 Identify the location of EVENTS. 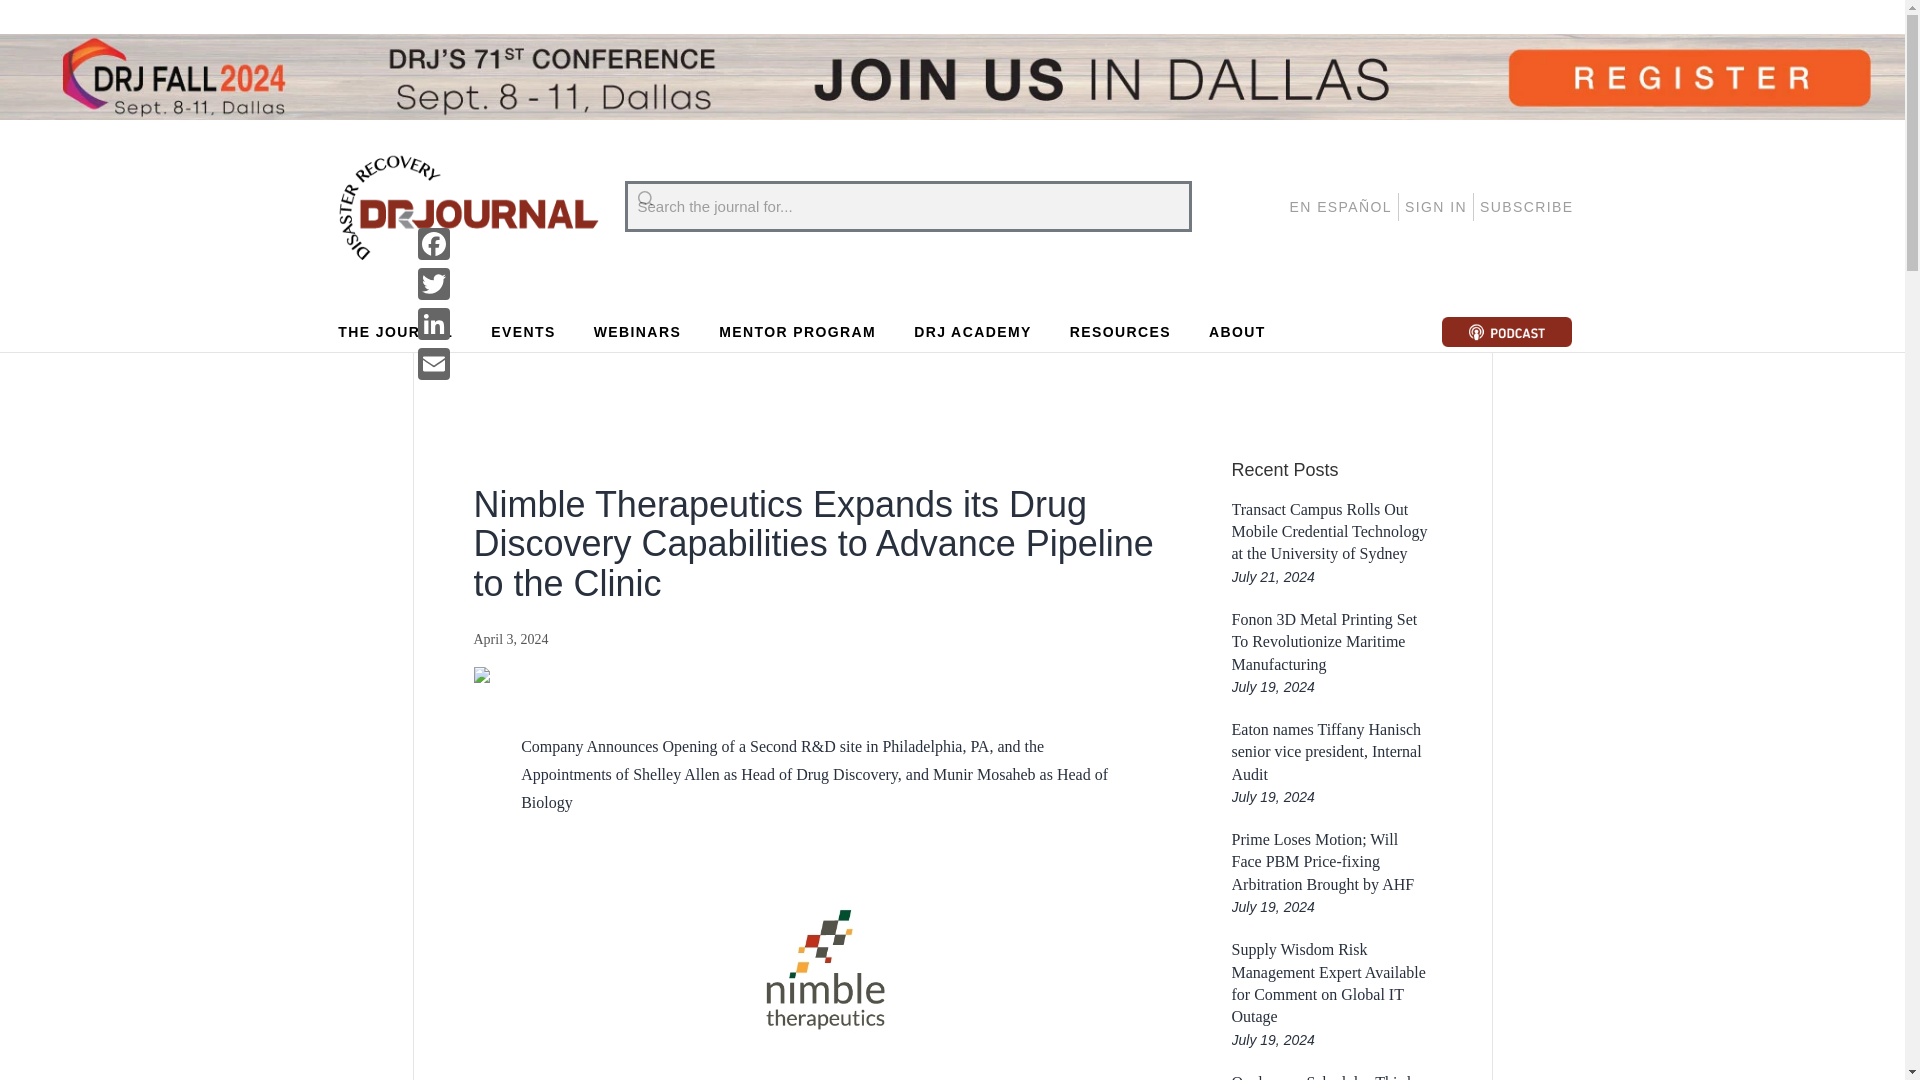
(522, 332).